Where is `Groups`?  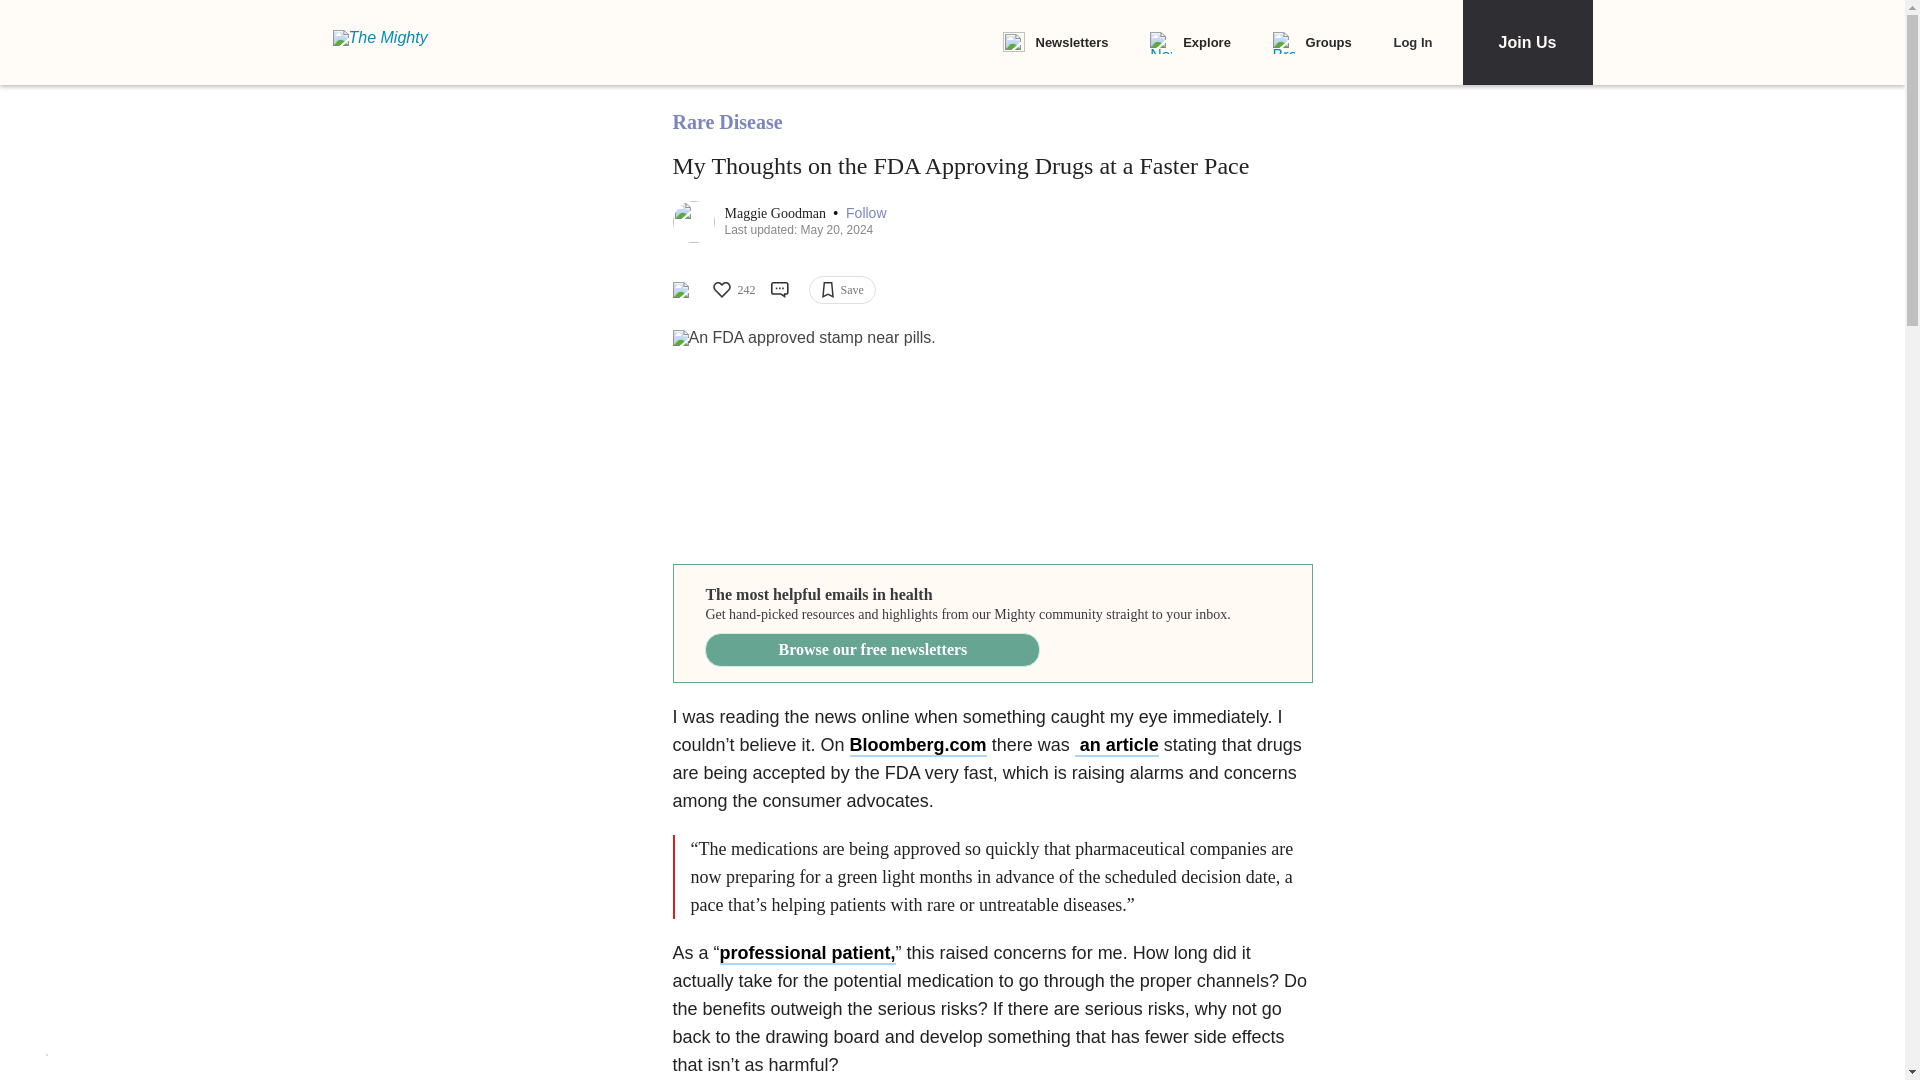 Groups is located at coordinates (1312, 43).